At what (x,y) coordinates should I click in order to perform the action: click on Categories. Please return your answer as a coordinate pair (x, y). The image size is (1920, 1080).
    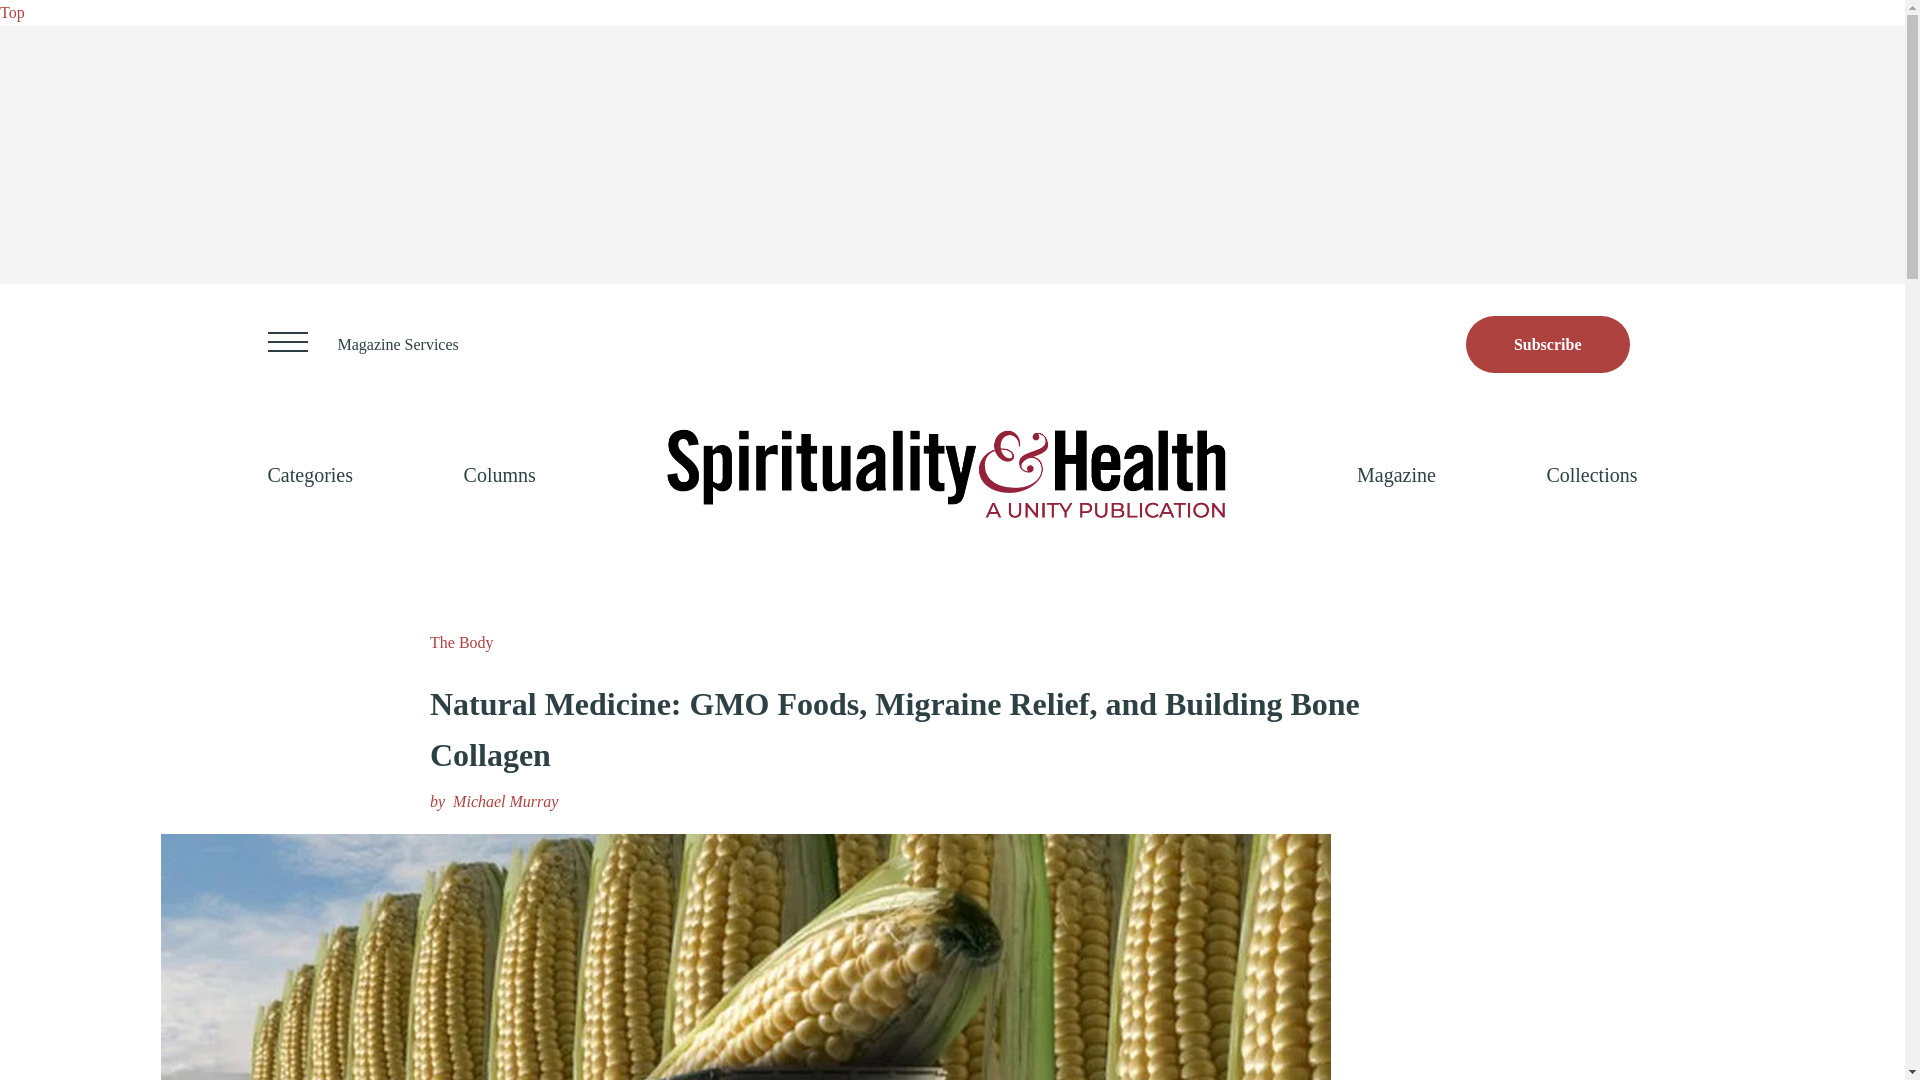
    Looking at the image, I should click on (310, 474).